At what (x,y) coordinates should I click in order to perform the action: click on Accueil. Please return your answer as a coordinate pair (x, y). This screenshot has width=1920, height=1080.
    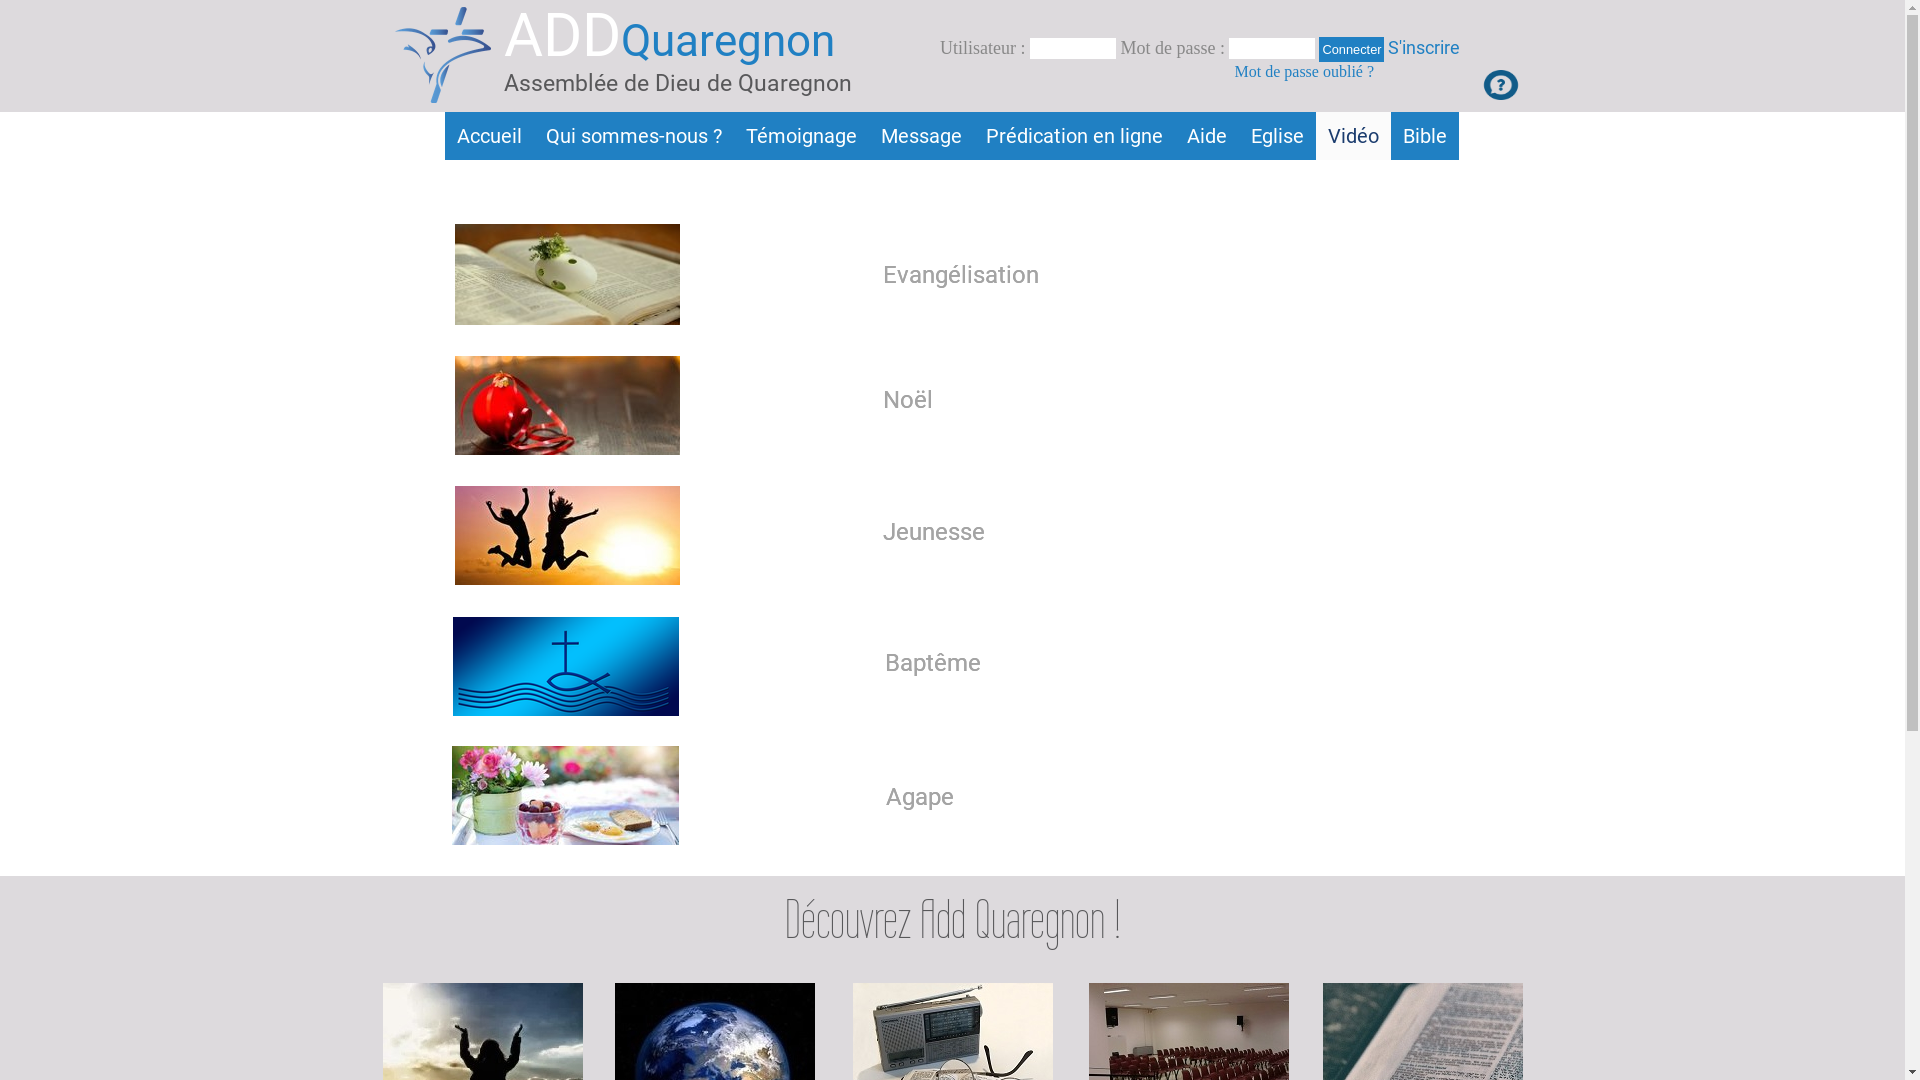
    Looking at the image, I should click on (488, 136).